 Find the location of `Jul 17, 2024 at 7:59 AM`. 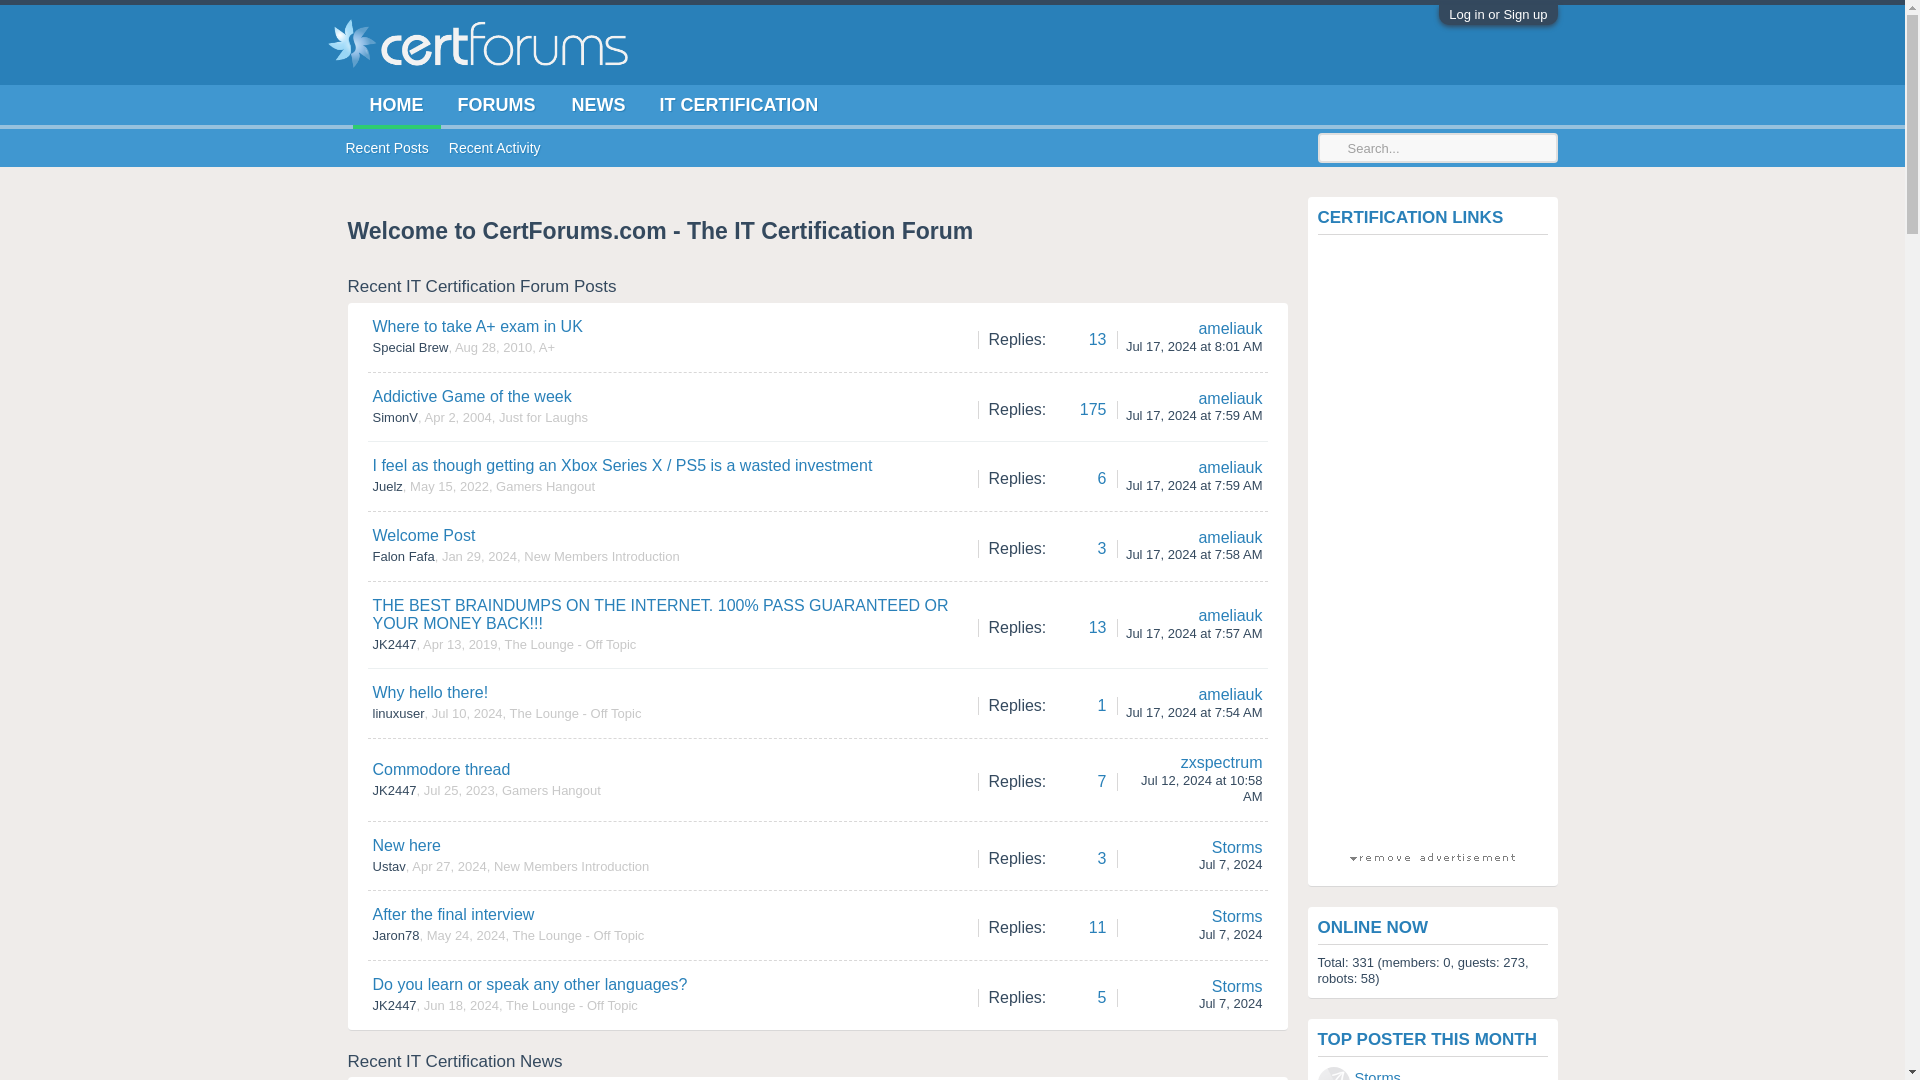

Jul 17, 2024 at 7:59 AM is located at coordinates (1194, 416).